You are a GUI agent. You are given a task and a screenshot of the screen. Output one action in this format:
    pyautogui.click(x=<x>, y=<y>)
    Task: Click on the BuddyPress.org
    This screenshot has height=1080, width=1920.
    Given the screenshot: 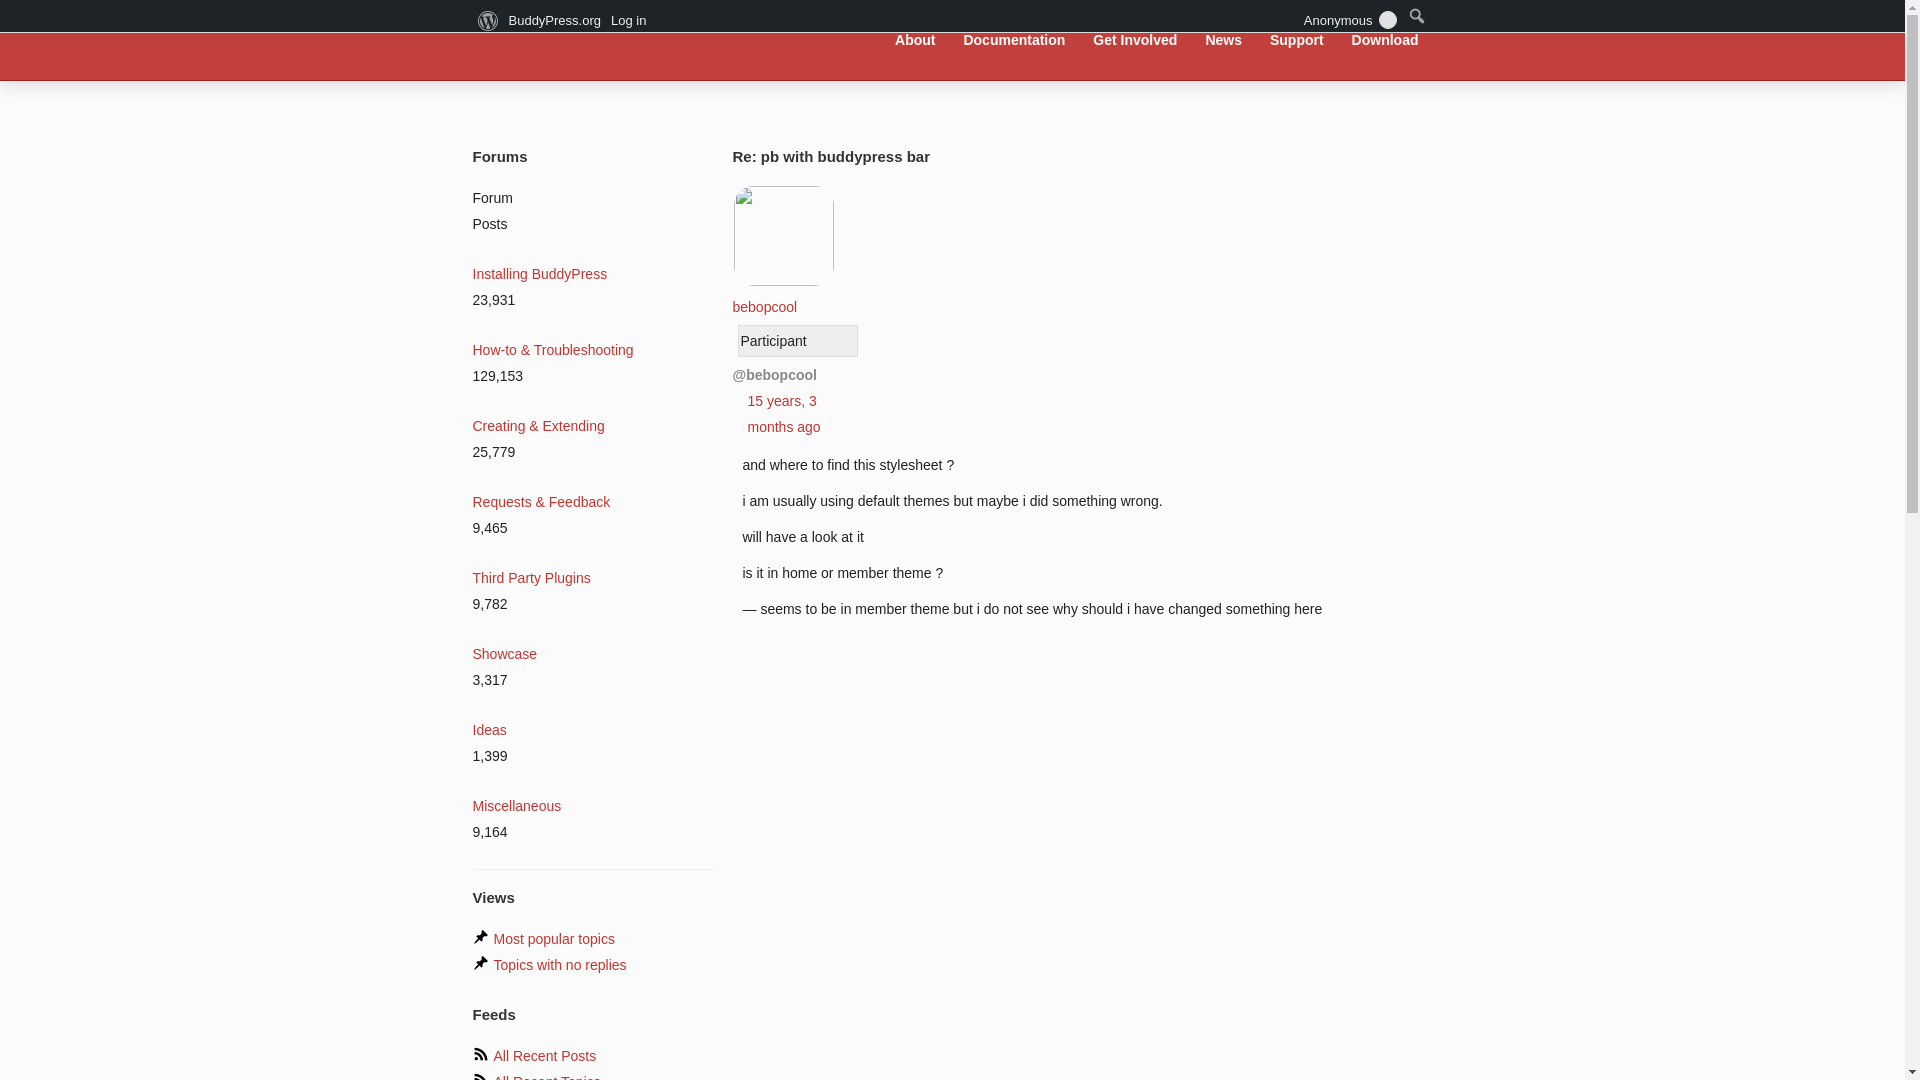 What is the action you would take?
    pyautogui.click(x=604, y=38)
    